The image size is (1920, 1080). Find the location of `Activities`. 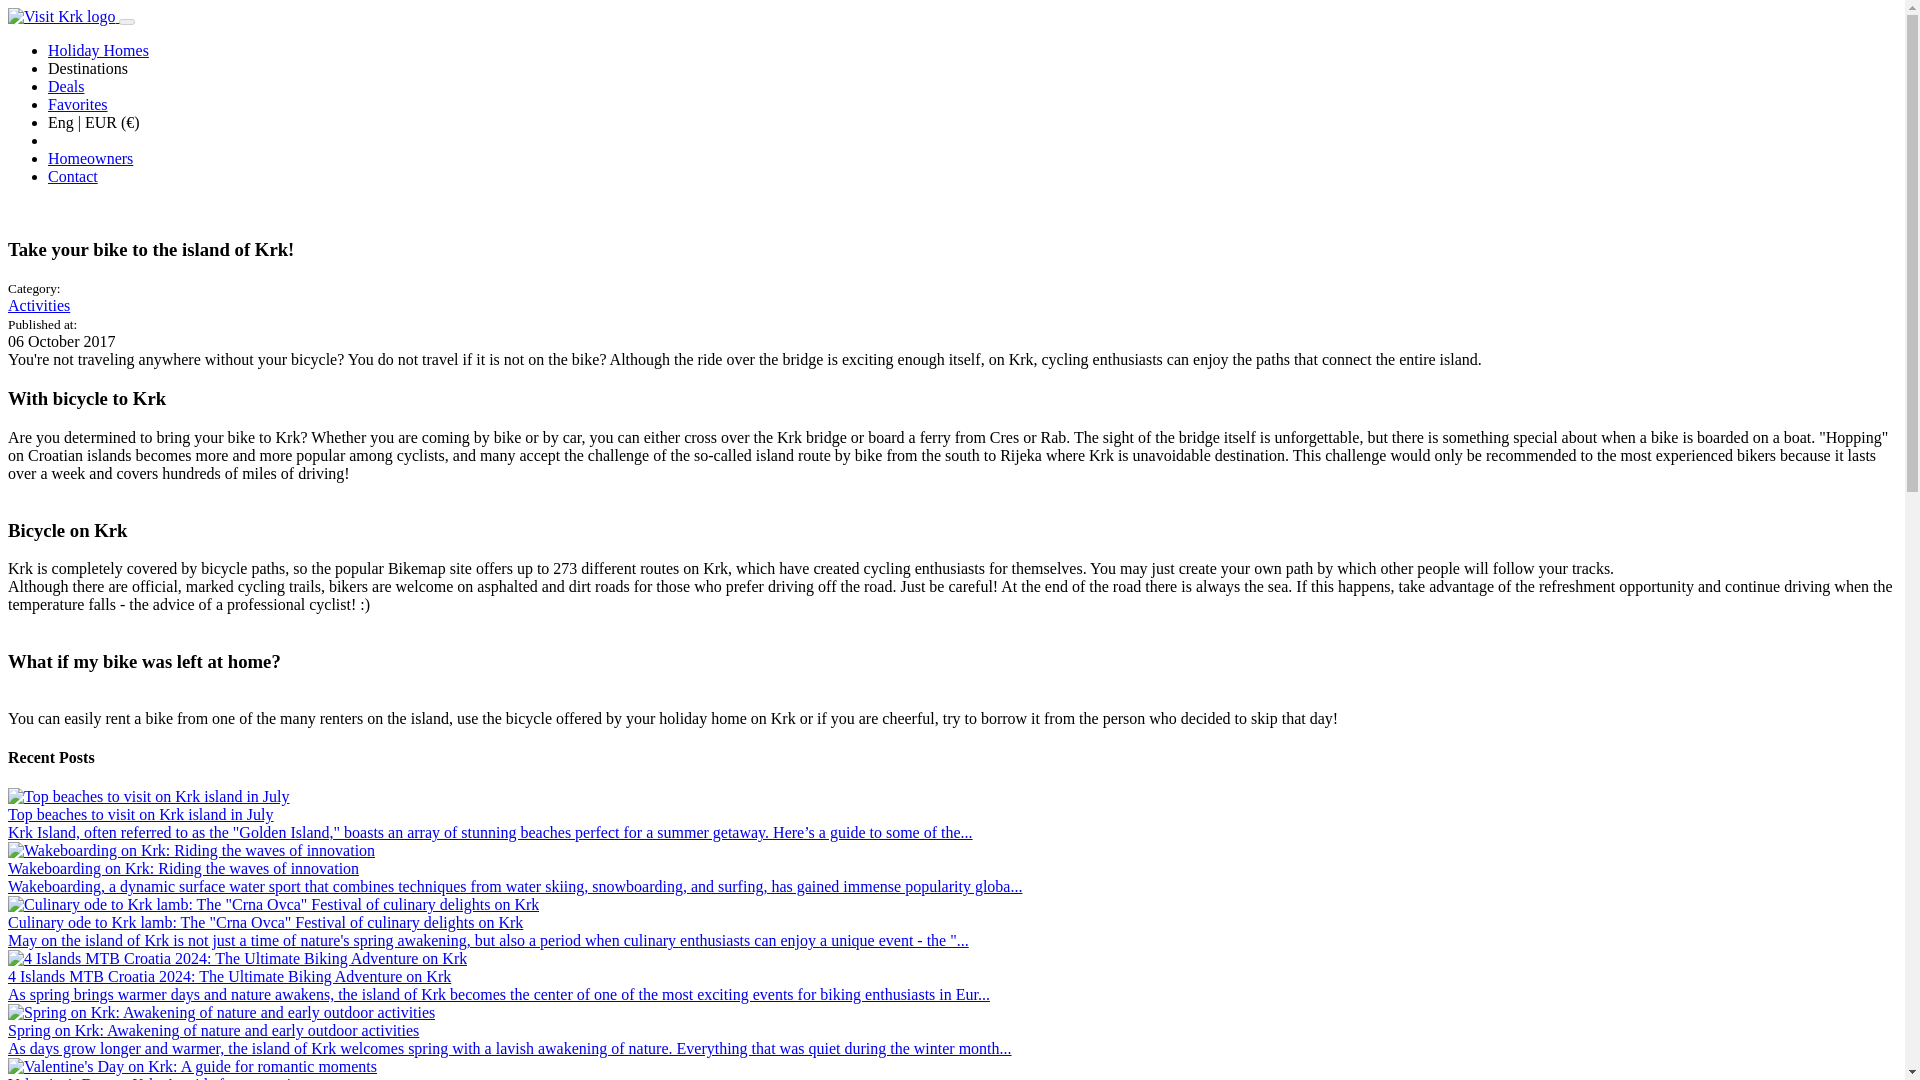

Activities is located at coordinates (38, 306).